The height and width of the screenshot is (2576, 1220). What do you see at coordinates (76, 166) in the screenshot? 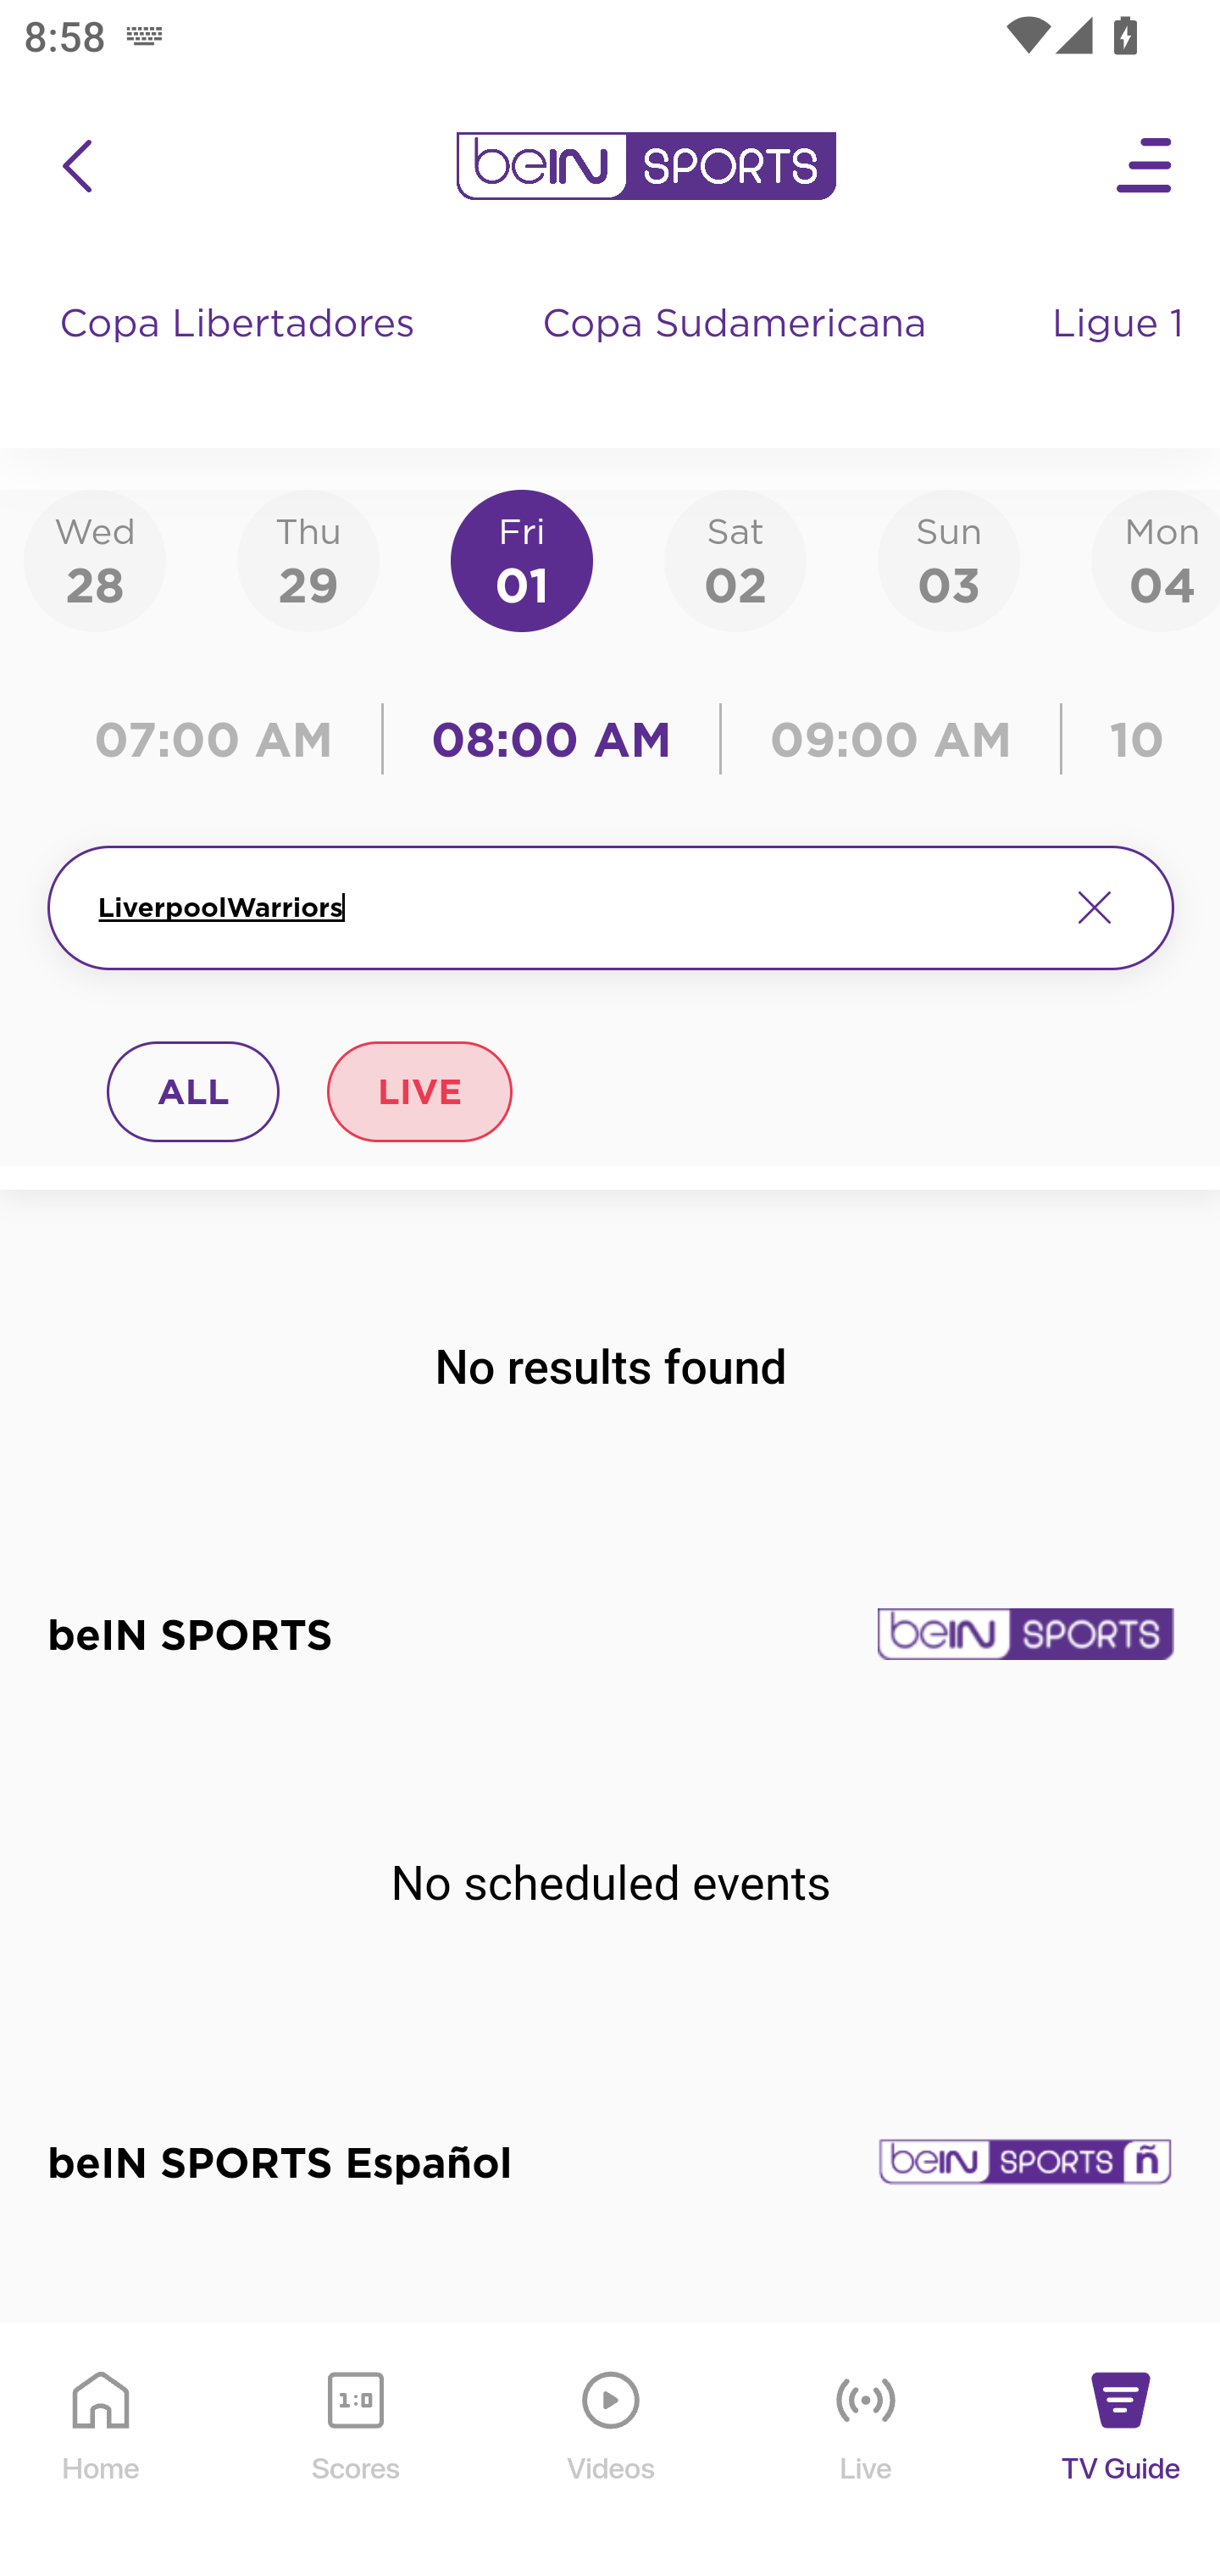
I see `icon back` at bounding box center [76, 166].